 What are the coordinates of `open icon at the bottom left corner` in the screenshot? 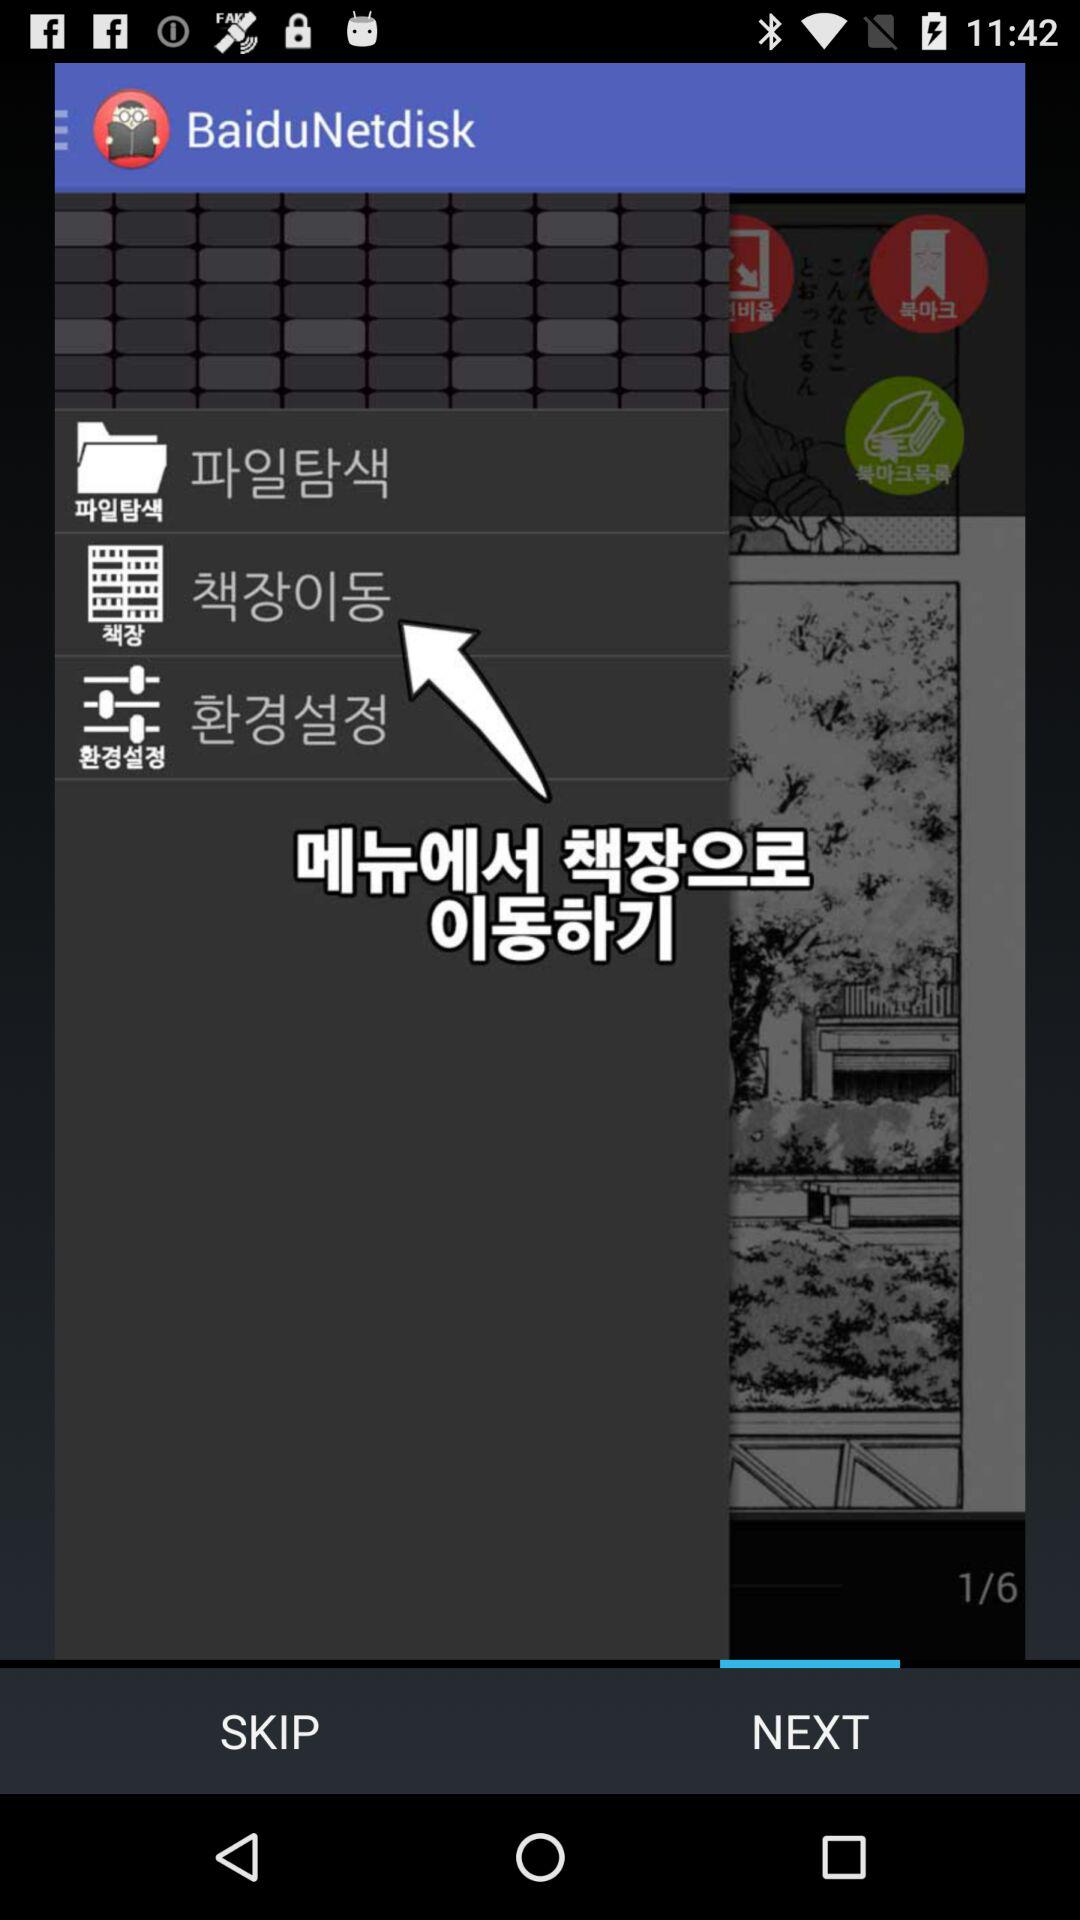 It's located at (270, 1730).